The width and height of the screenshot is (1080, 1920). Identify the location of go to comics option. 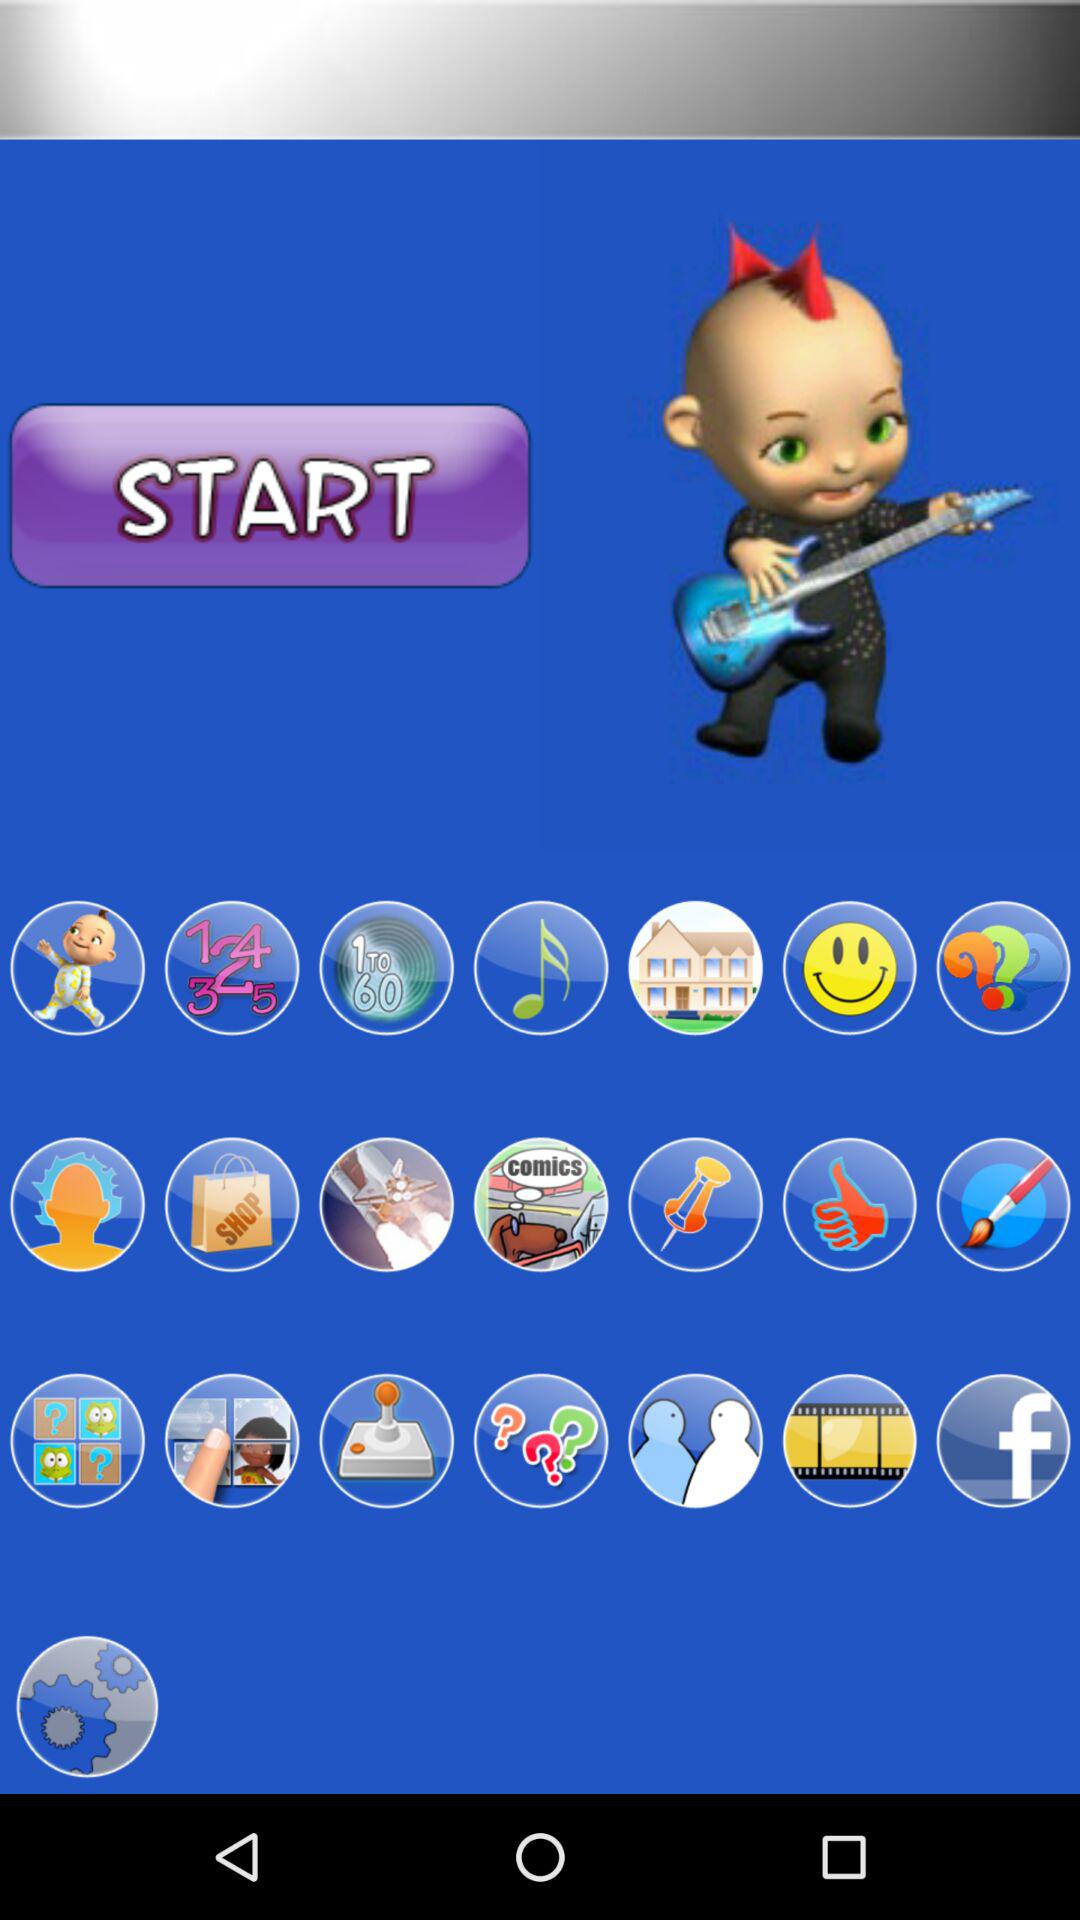
(540, 1204).